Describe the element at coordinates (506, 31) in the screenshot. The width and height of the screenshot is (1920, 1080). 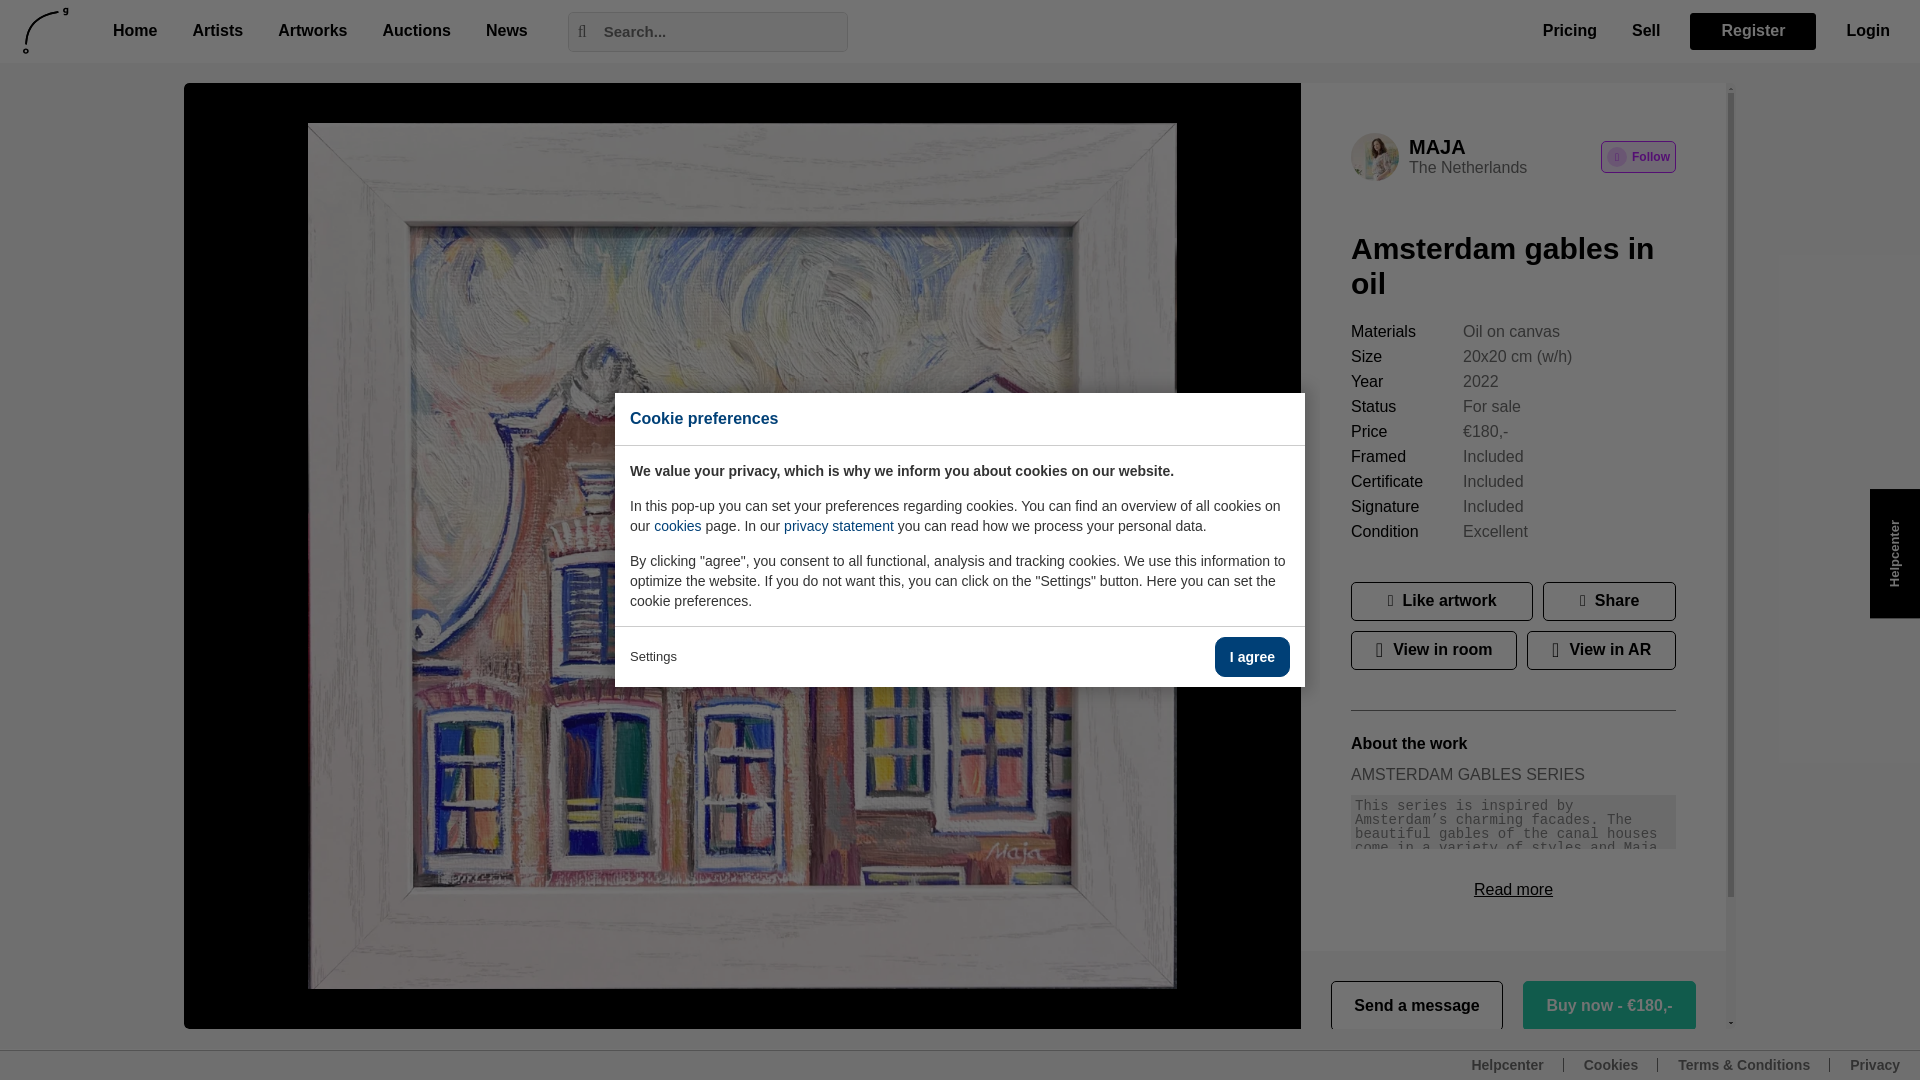
I see `News` at that location.